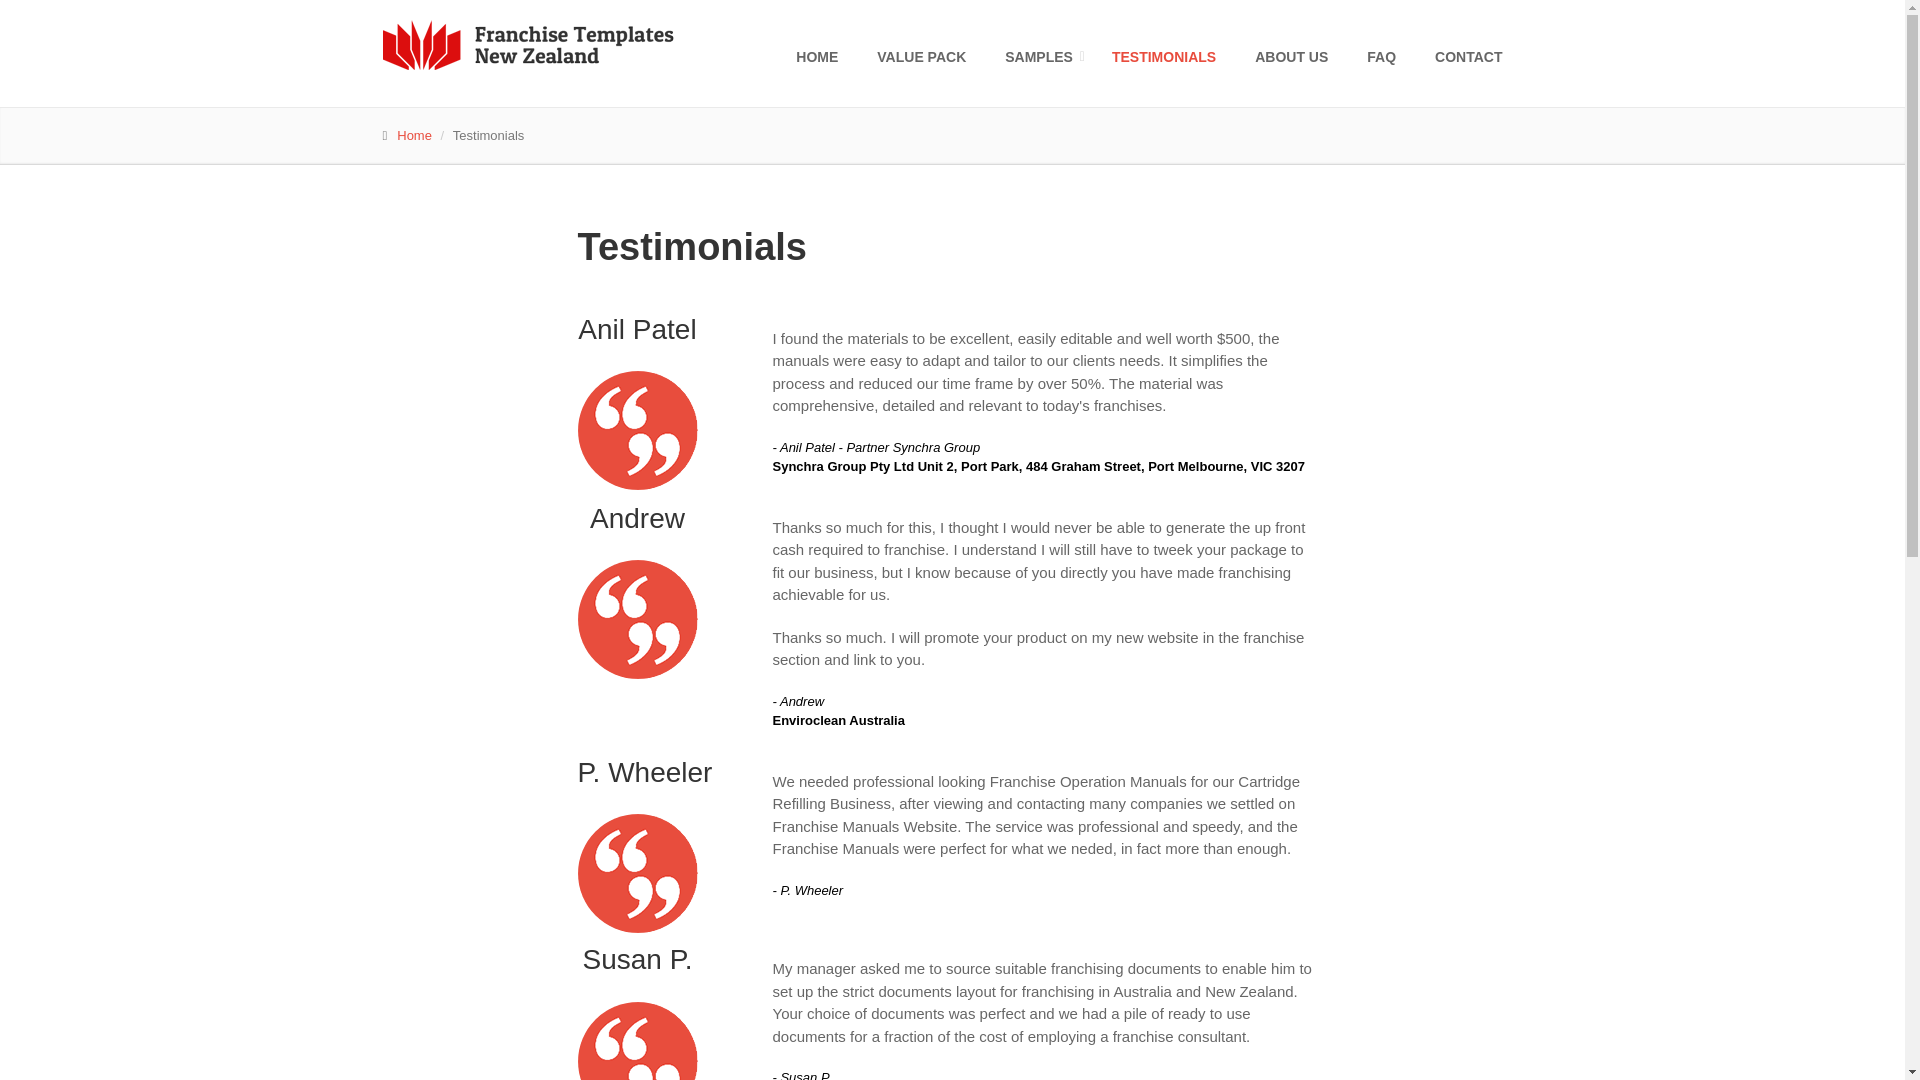 The width and height of the screenshot is (1920, 1080). Describe the element at coordinates (1298, 56) in the screenshot. I see `ABOUT US` at that location.